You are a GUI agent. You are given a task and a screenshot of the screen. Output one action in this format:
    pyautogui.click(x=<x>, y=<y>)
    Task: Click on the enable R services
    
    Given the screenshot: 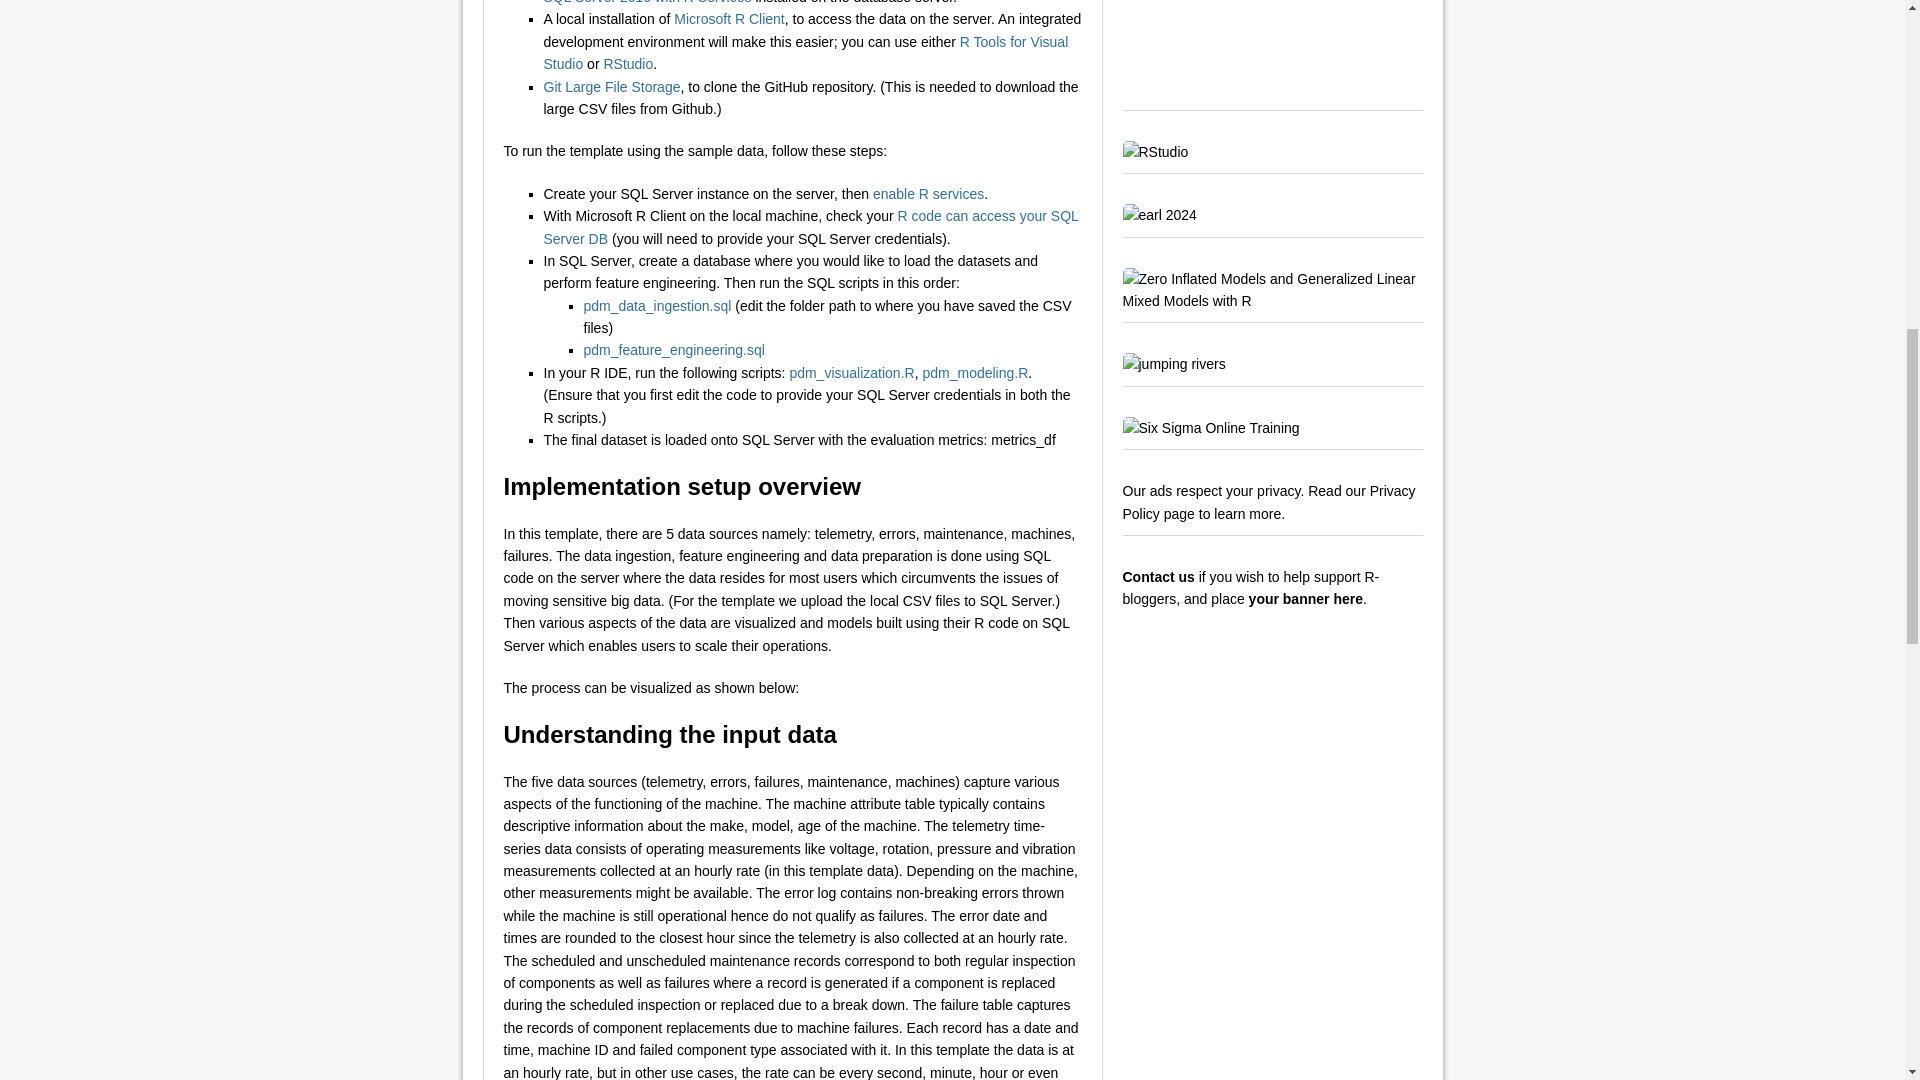 What is the action you would take?
    pyautogui.click(x=928, y=193)
    